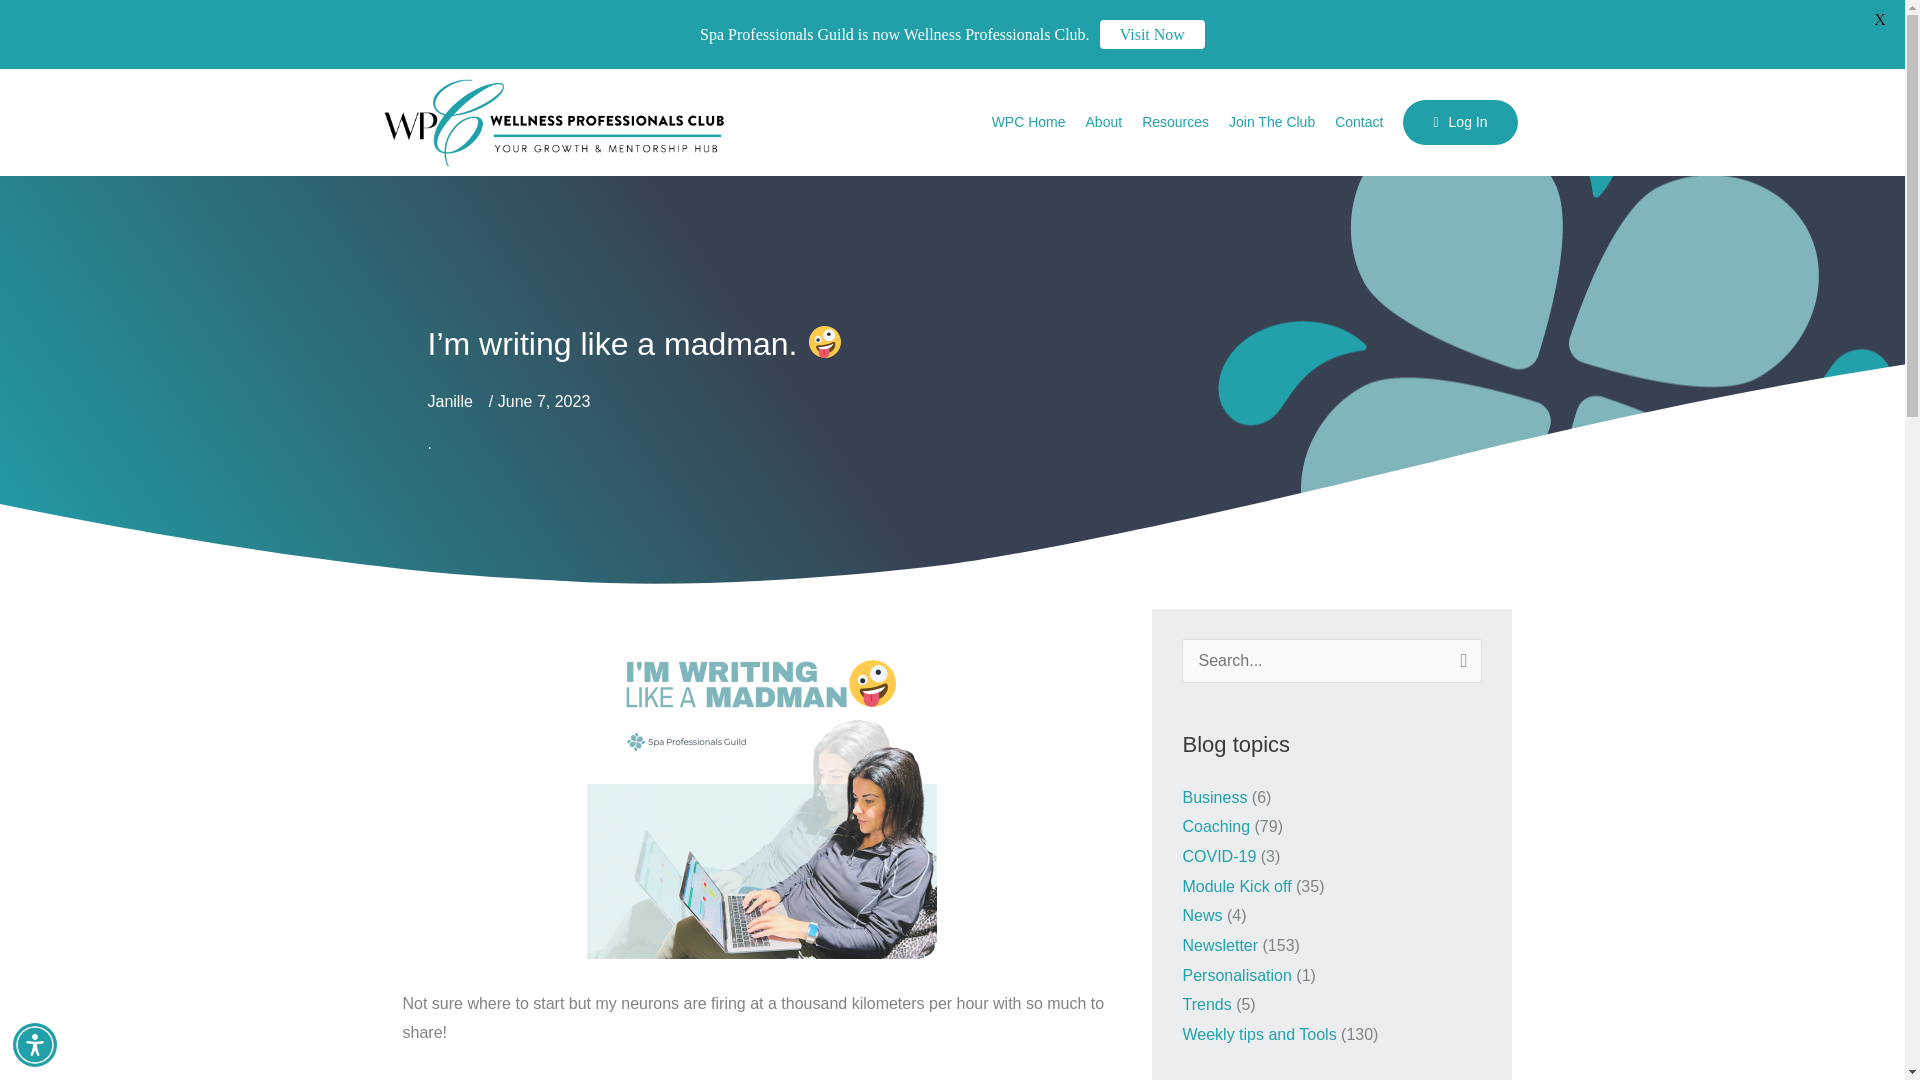  What do you see at coordinates (1236, 886) in the screenshot?
I see `Module Kick off` at bounding box center [1236, 886].